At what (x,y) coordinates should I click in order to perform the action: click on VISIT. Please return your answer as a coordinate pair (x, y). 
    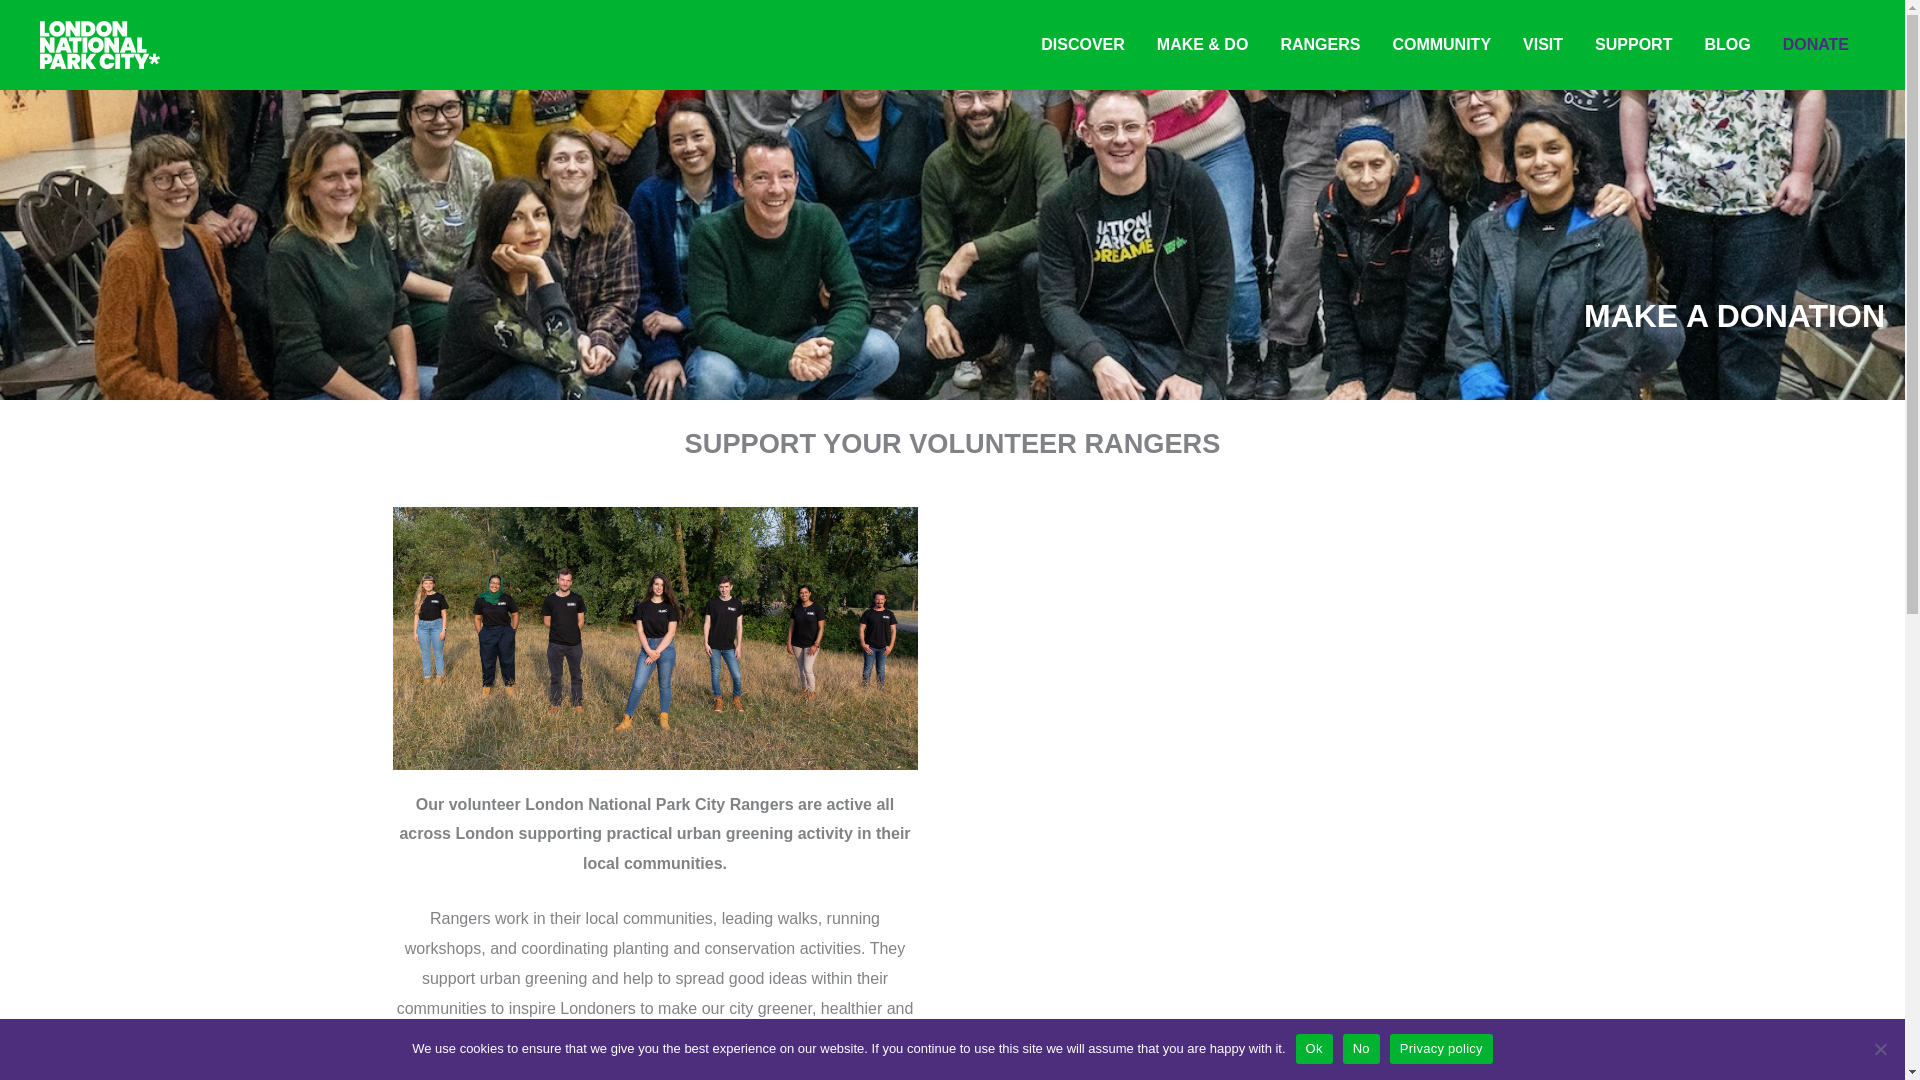
    Looking at the image, I should click on (1542, 45).